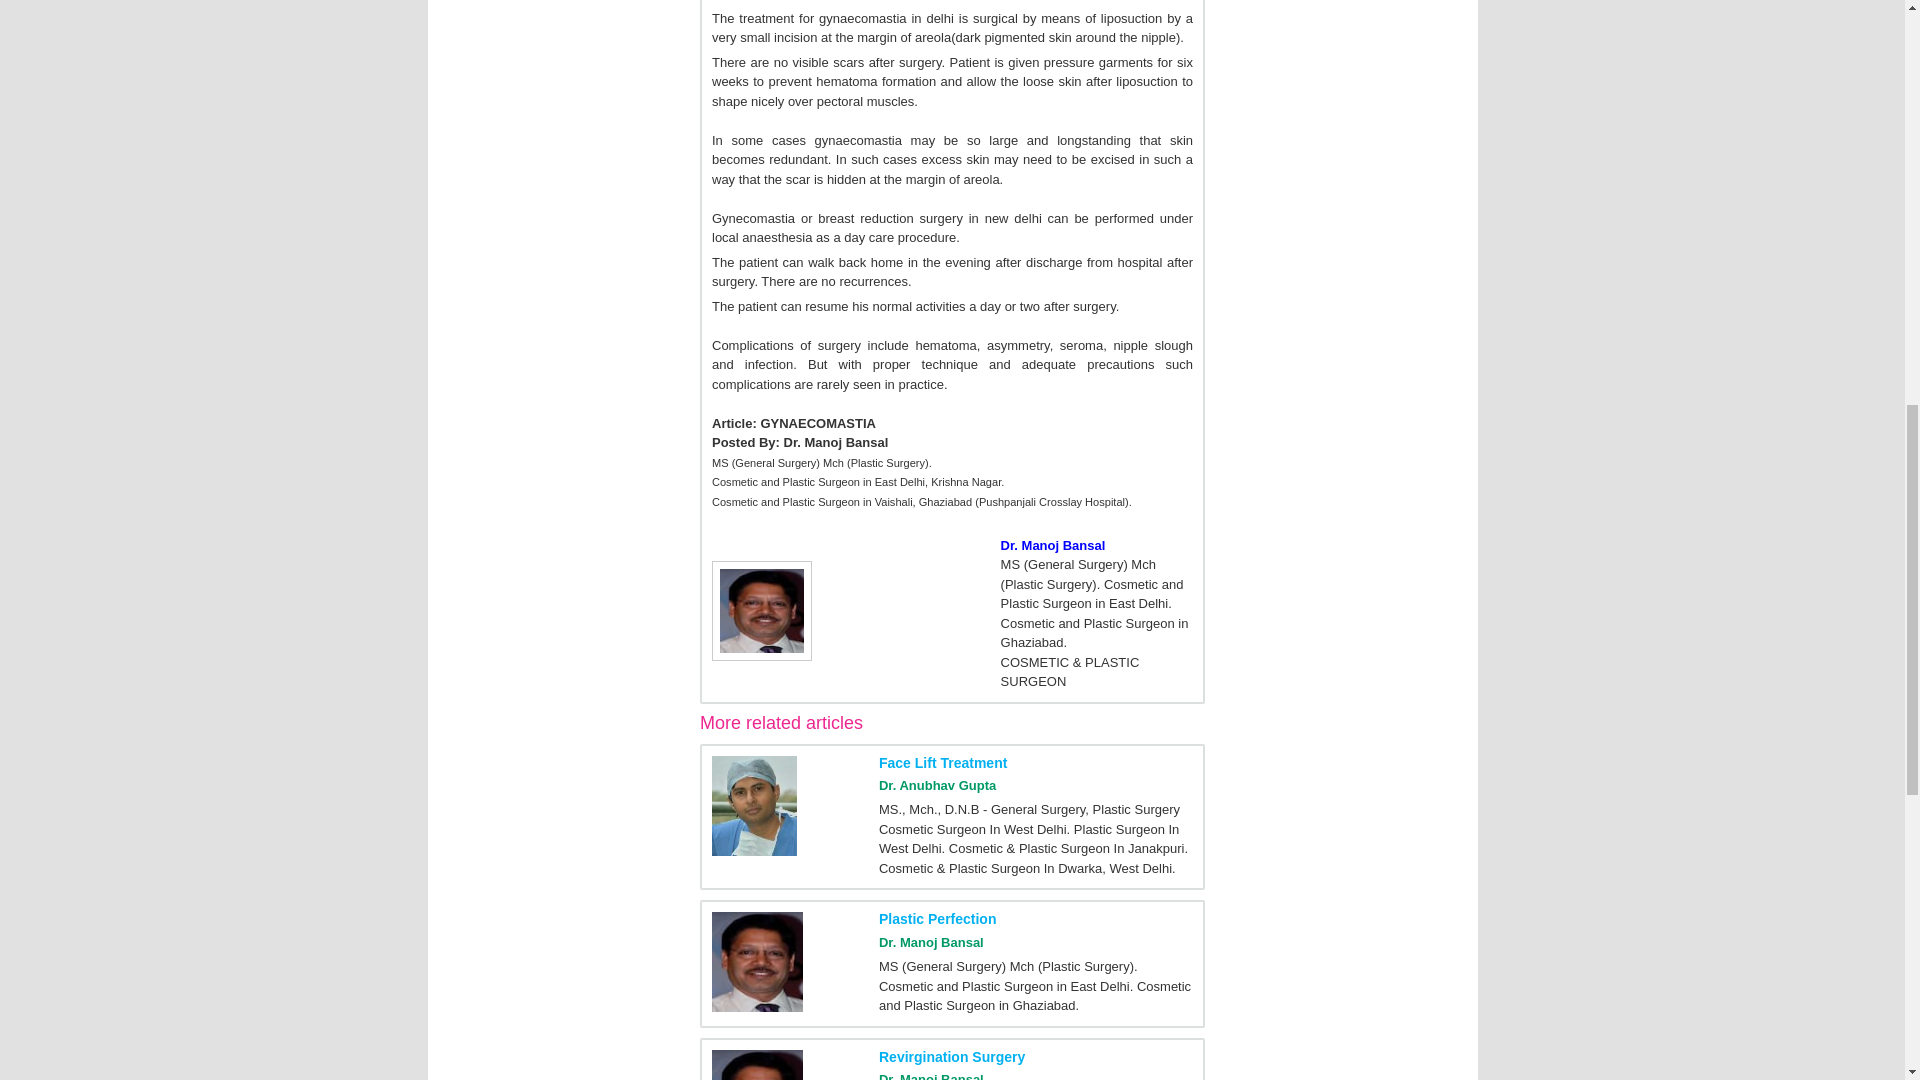  What do you see at coordinates (938, 918) in the screenshot?
I see `Plastic Perfection` at bounding box center [938, 918].